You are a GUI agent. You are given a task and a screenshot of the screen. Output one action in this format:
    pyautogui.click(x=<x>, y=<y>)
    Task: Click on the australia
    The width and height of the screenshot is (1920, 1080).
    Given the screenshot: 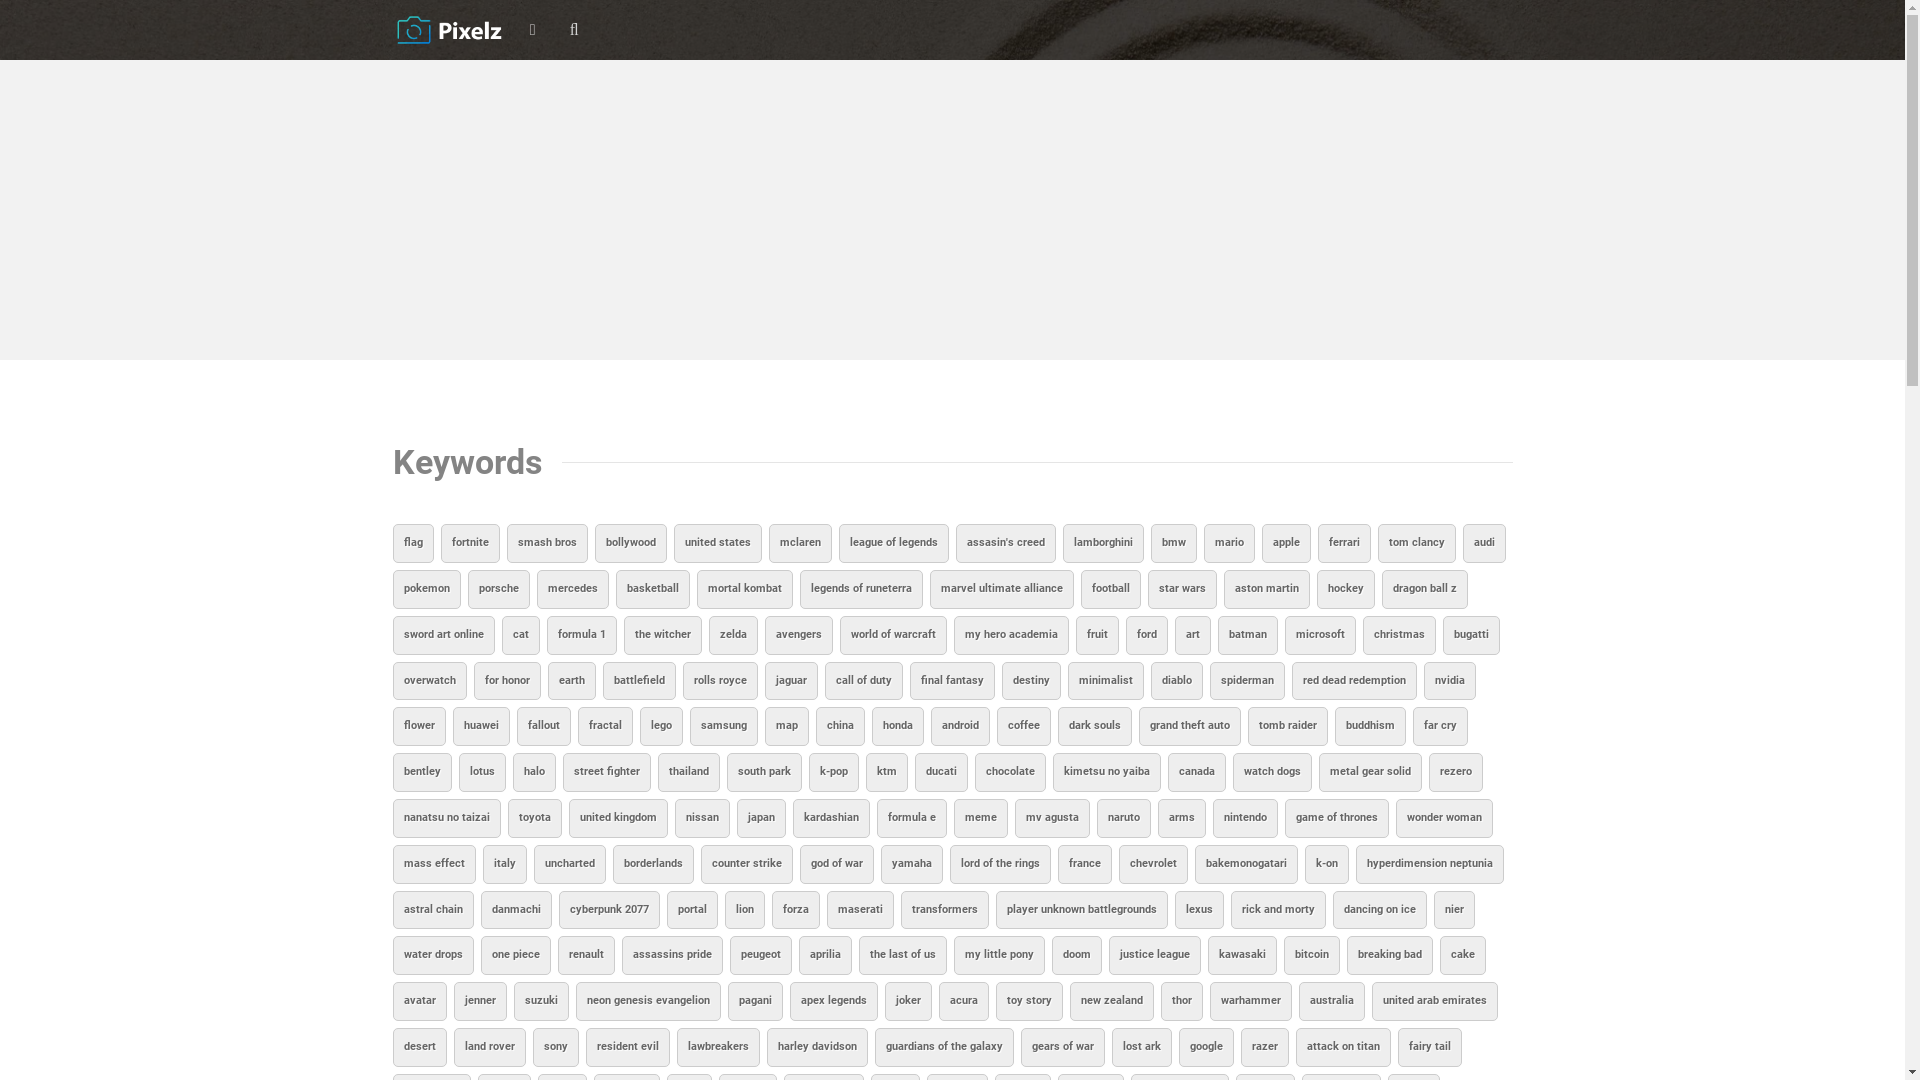 What is the action you would take?
    pyautogui.click(x=1331, y=1002)
    